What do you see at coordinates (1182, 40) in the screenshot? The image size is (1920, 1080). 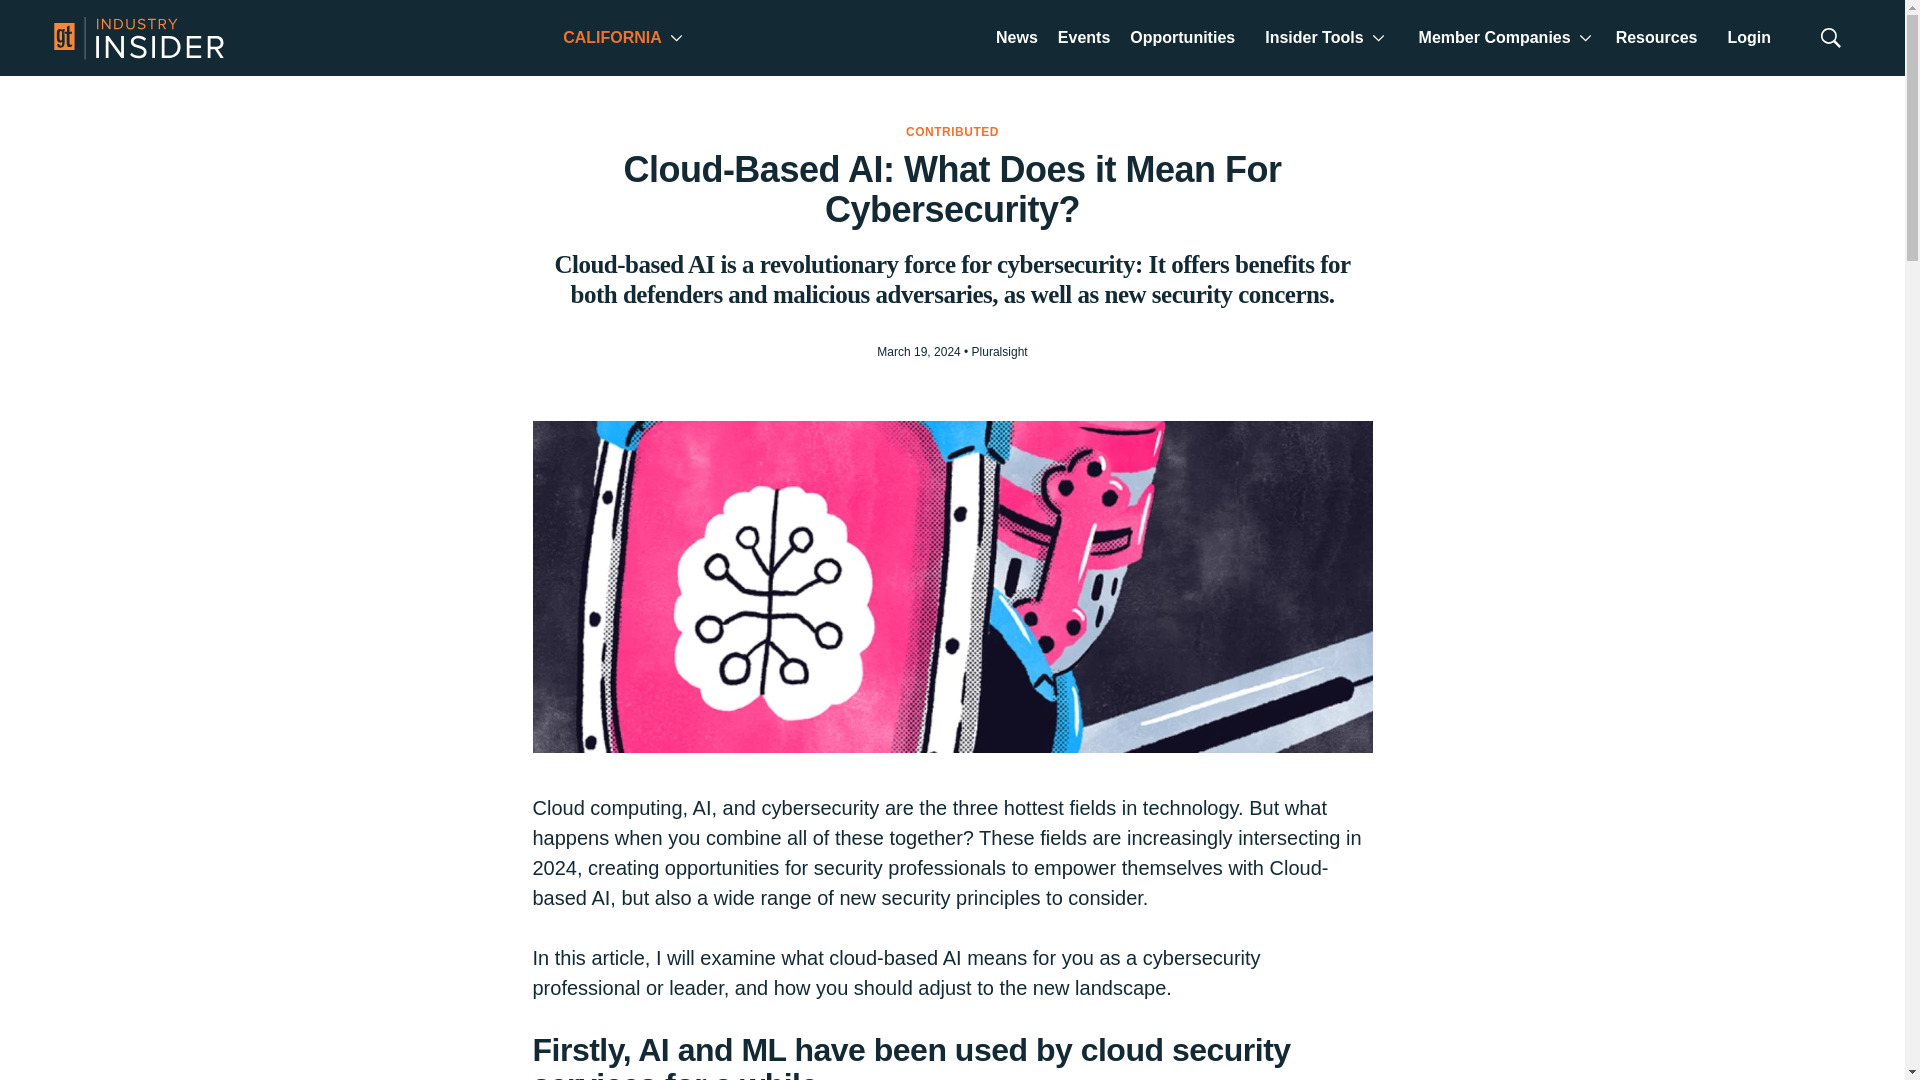 I see `Opportunities` at bounding box center [1182, 40].